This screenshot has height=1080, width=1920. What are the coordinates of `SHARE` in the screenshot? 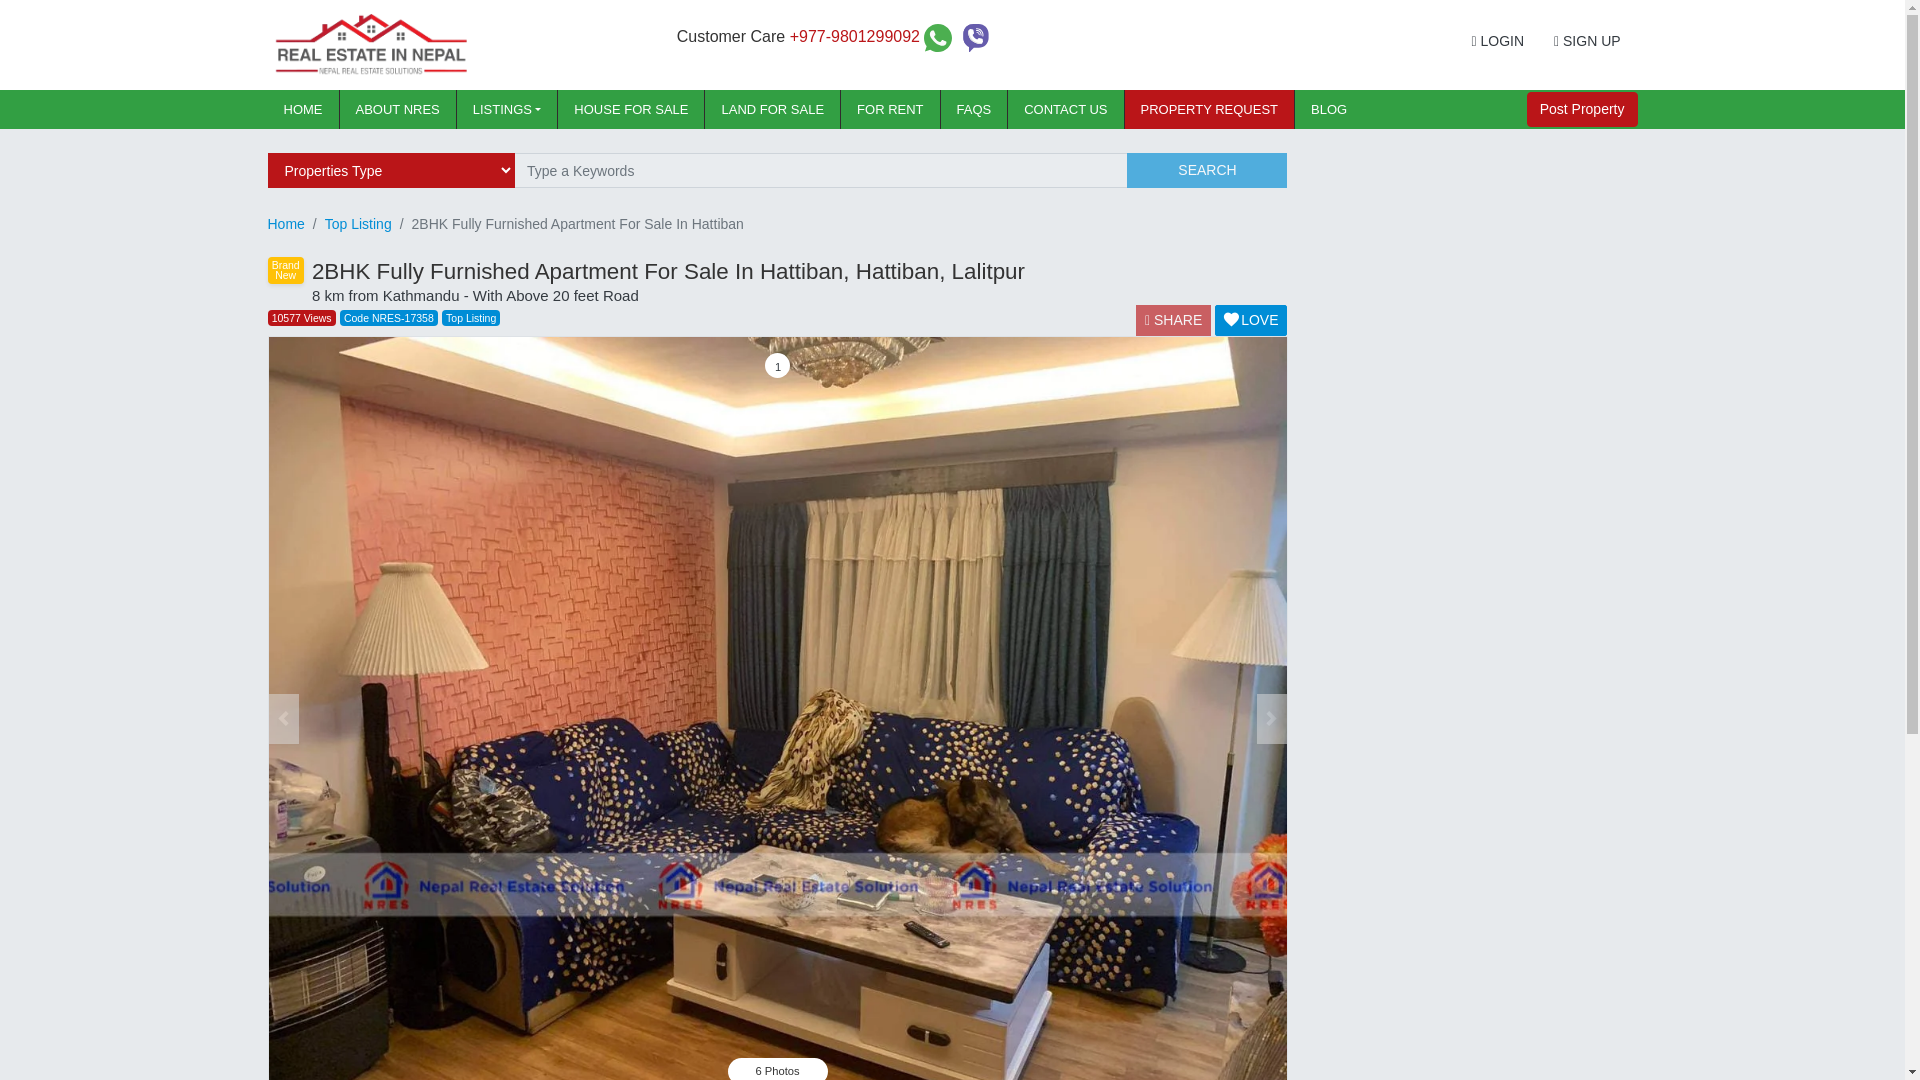 It's located at (1174, 320).